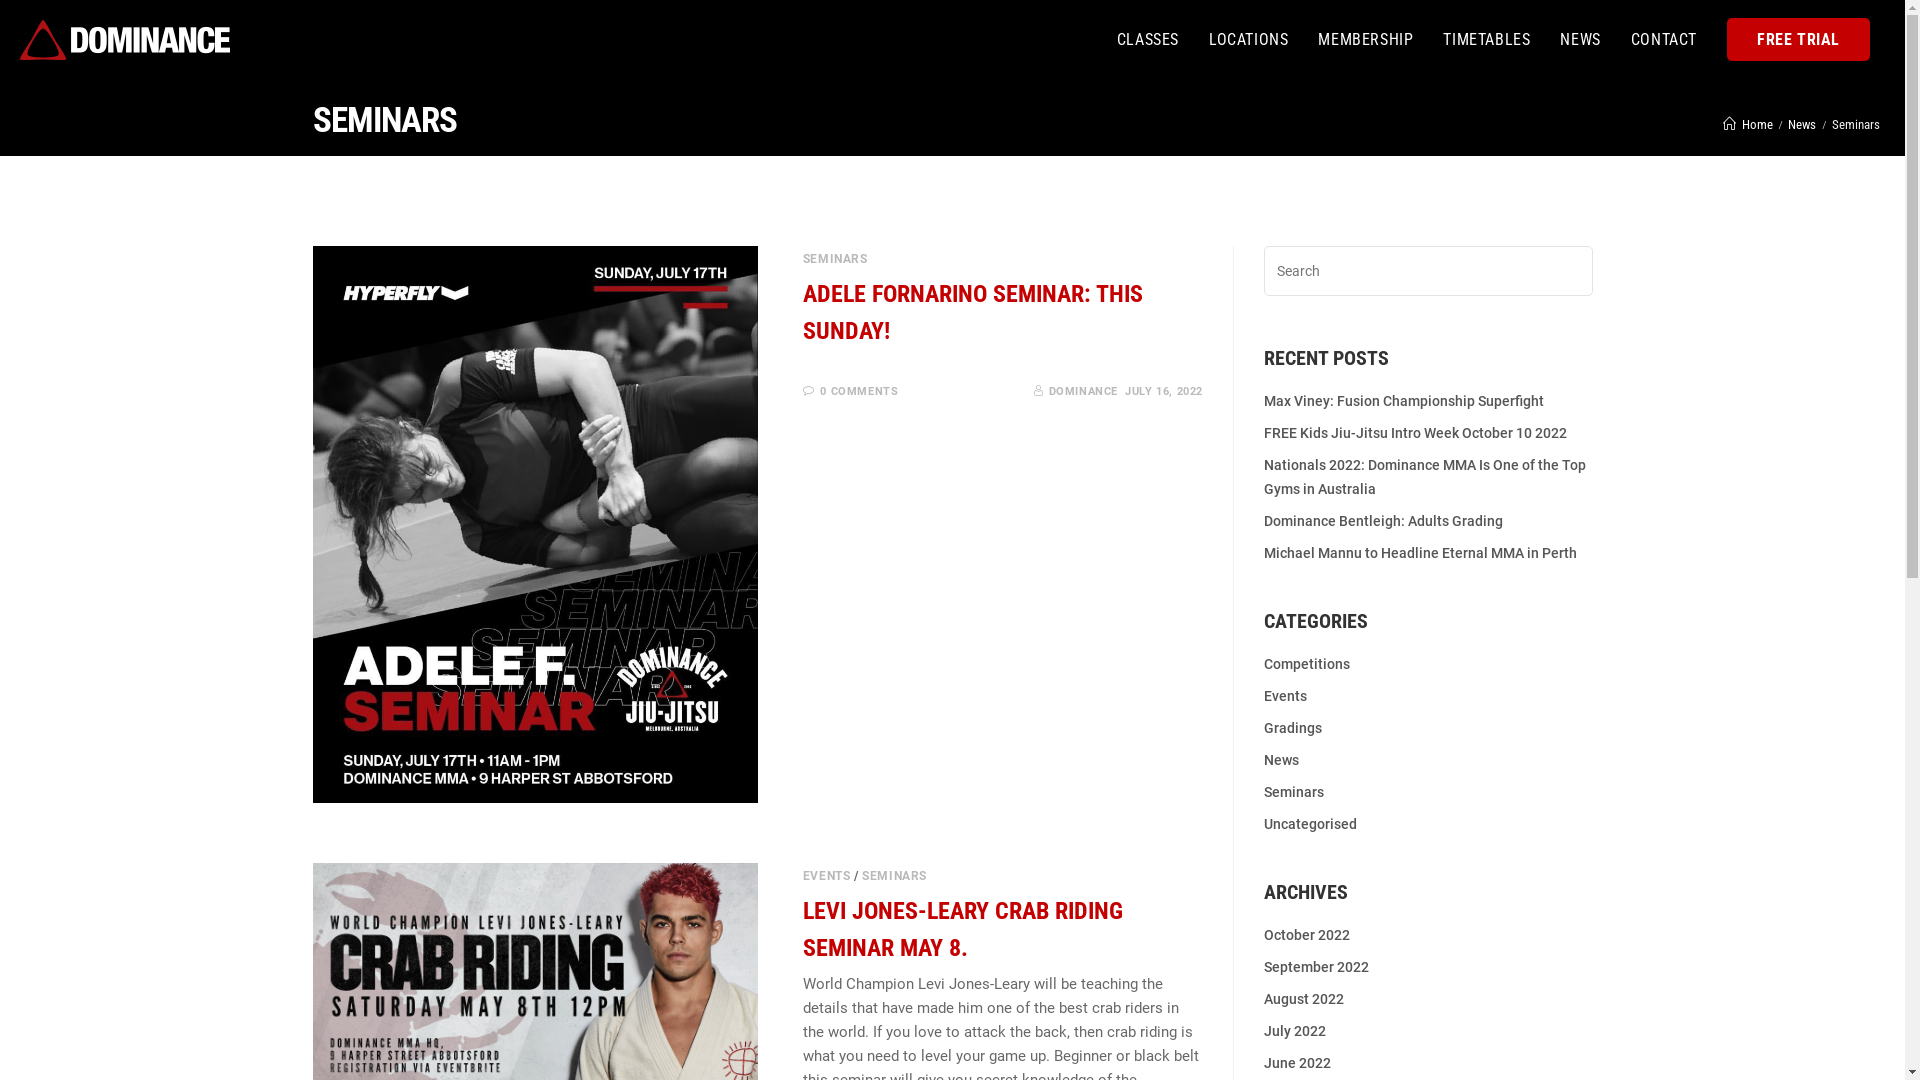 The width and height of the screenshot is (1920, 1080). Describe the element at coordinates (1282, 760) in the screenshot. I see `News` at that location.